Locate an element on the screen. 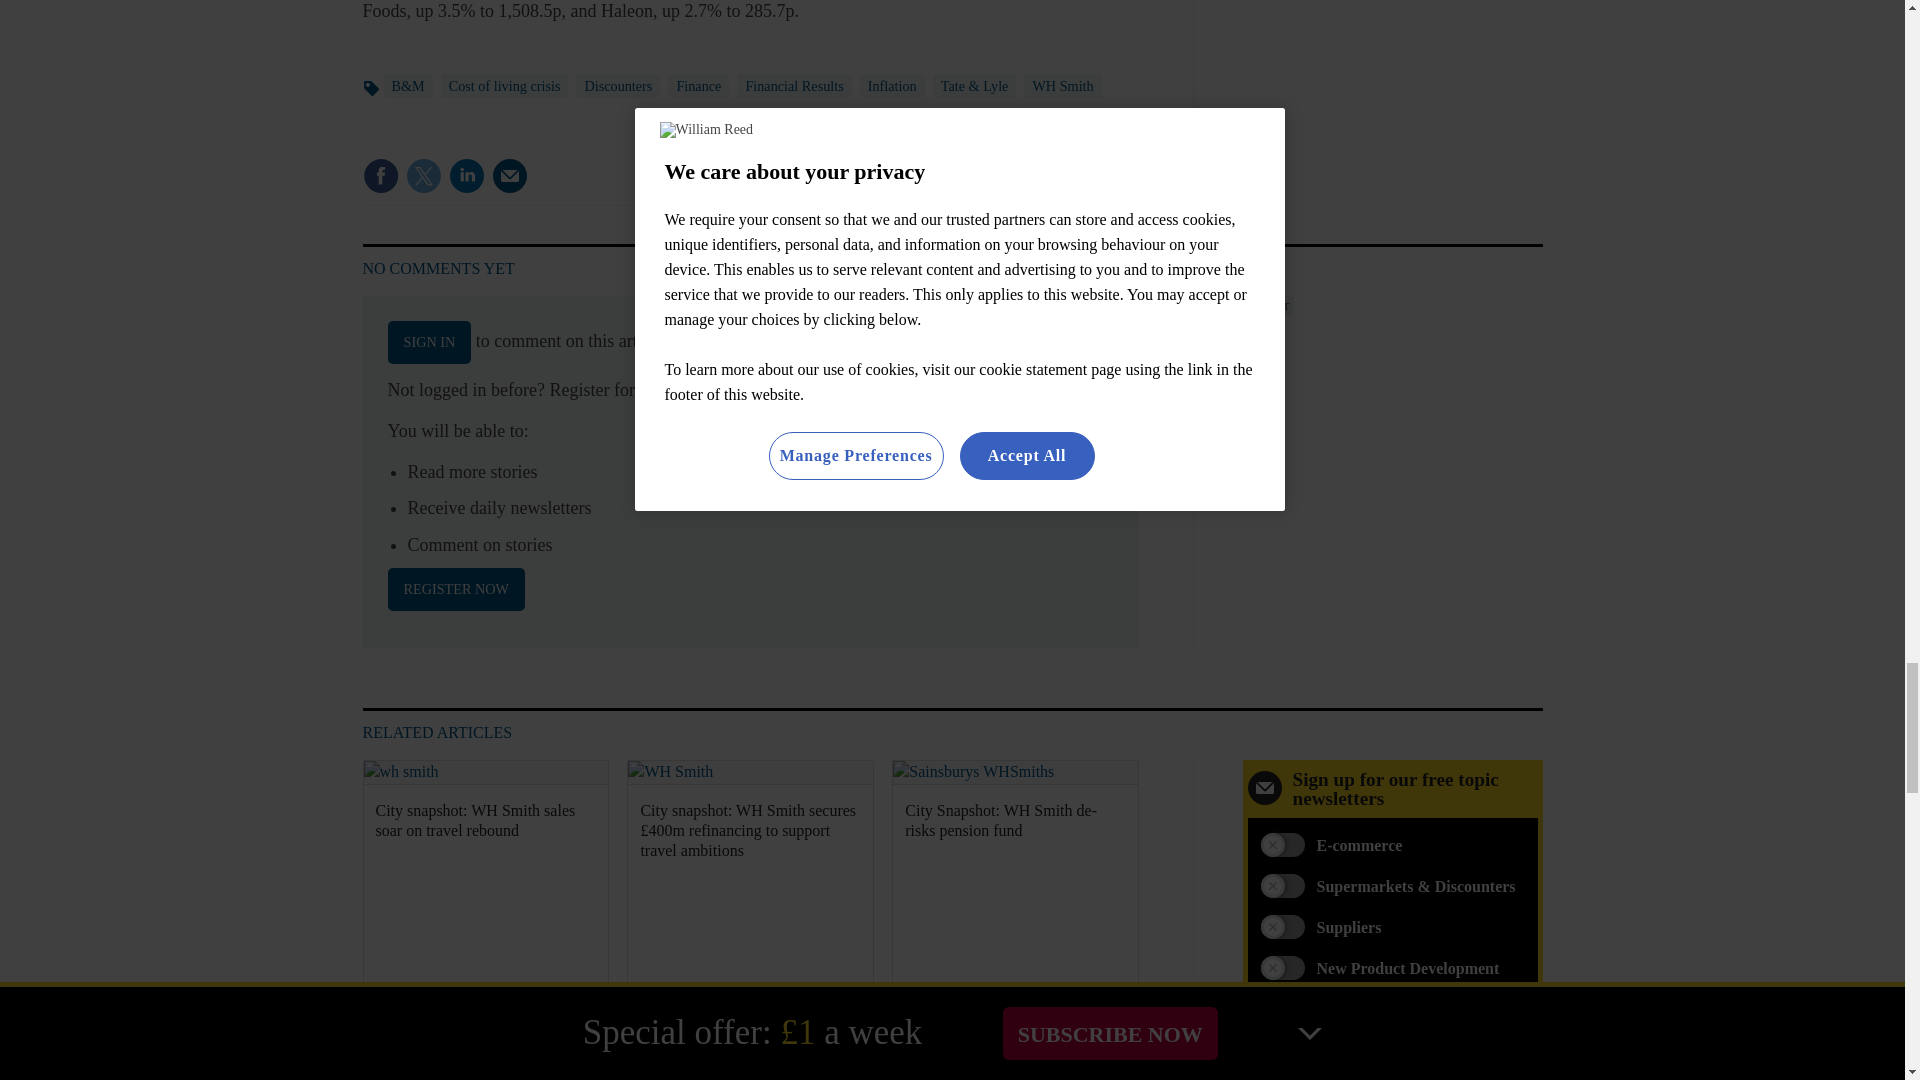  Share this on Linked in is located at coordinates (465, 176).